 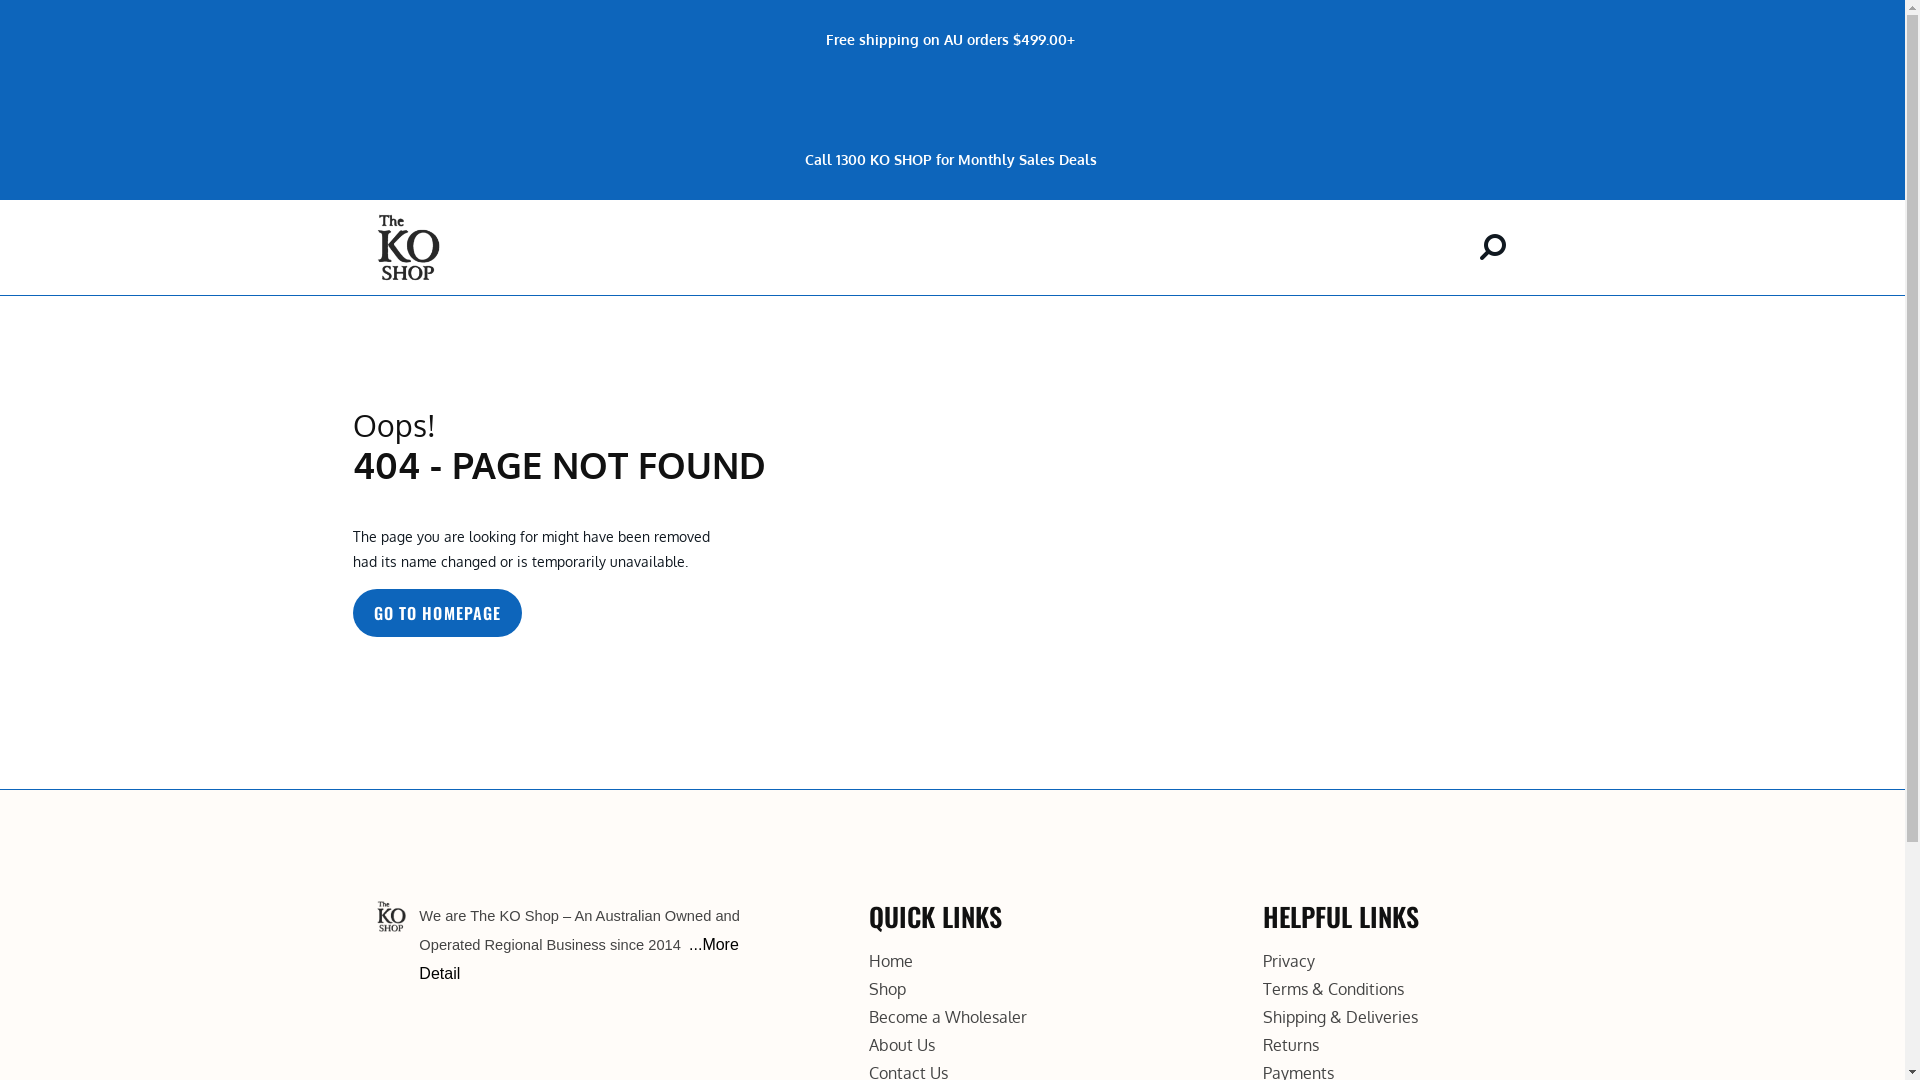 What do you see at coordinates (891, 961) in the screenshot?
I see `Home` at bounding box center [891, 961].